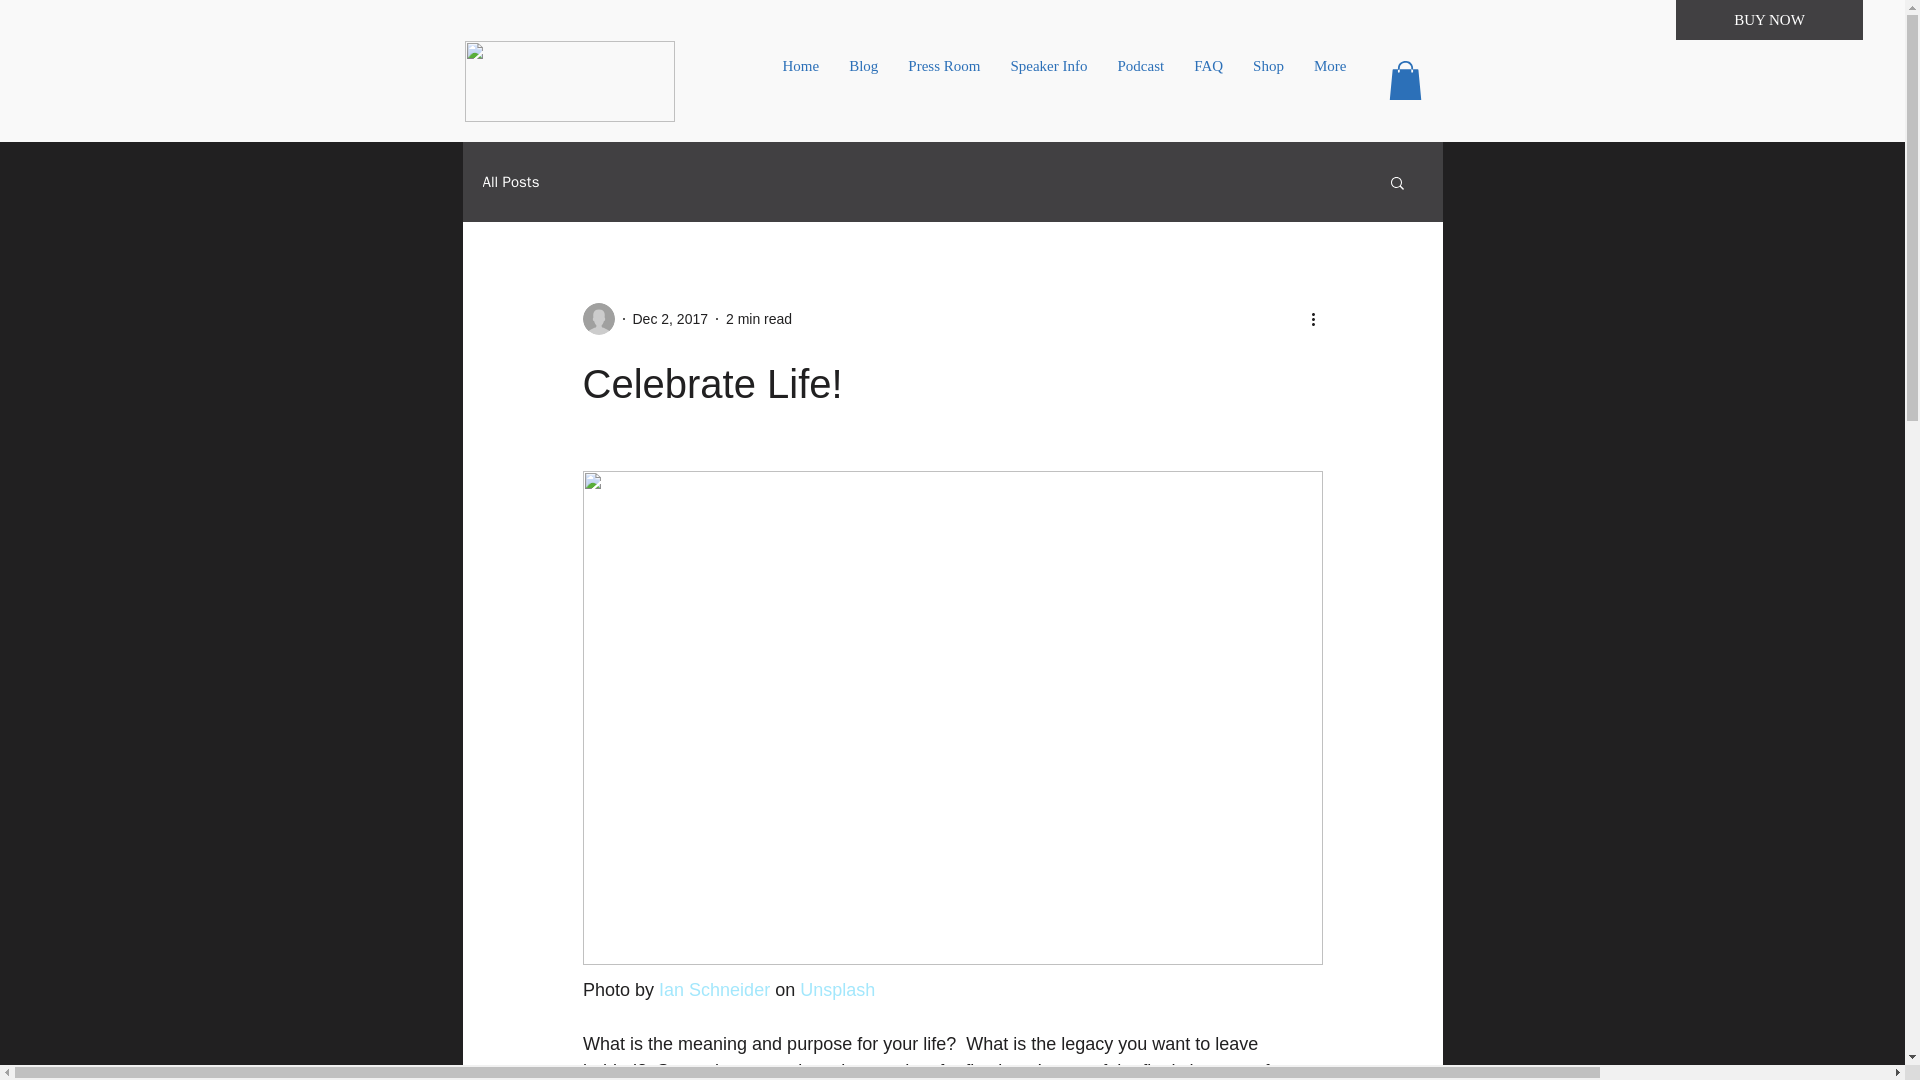 The width and height of the screenshot is (1920, 1080). What do you see at coordinates (838, 990) in the screenshot?
I see `Unsplash` at bounding box center [838, 990].